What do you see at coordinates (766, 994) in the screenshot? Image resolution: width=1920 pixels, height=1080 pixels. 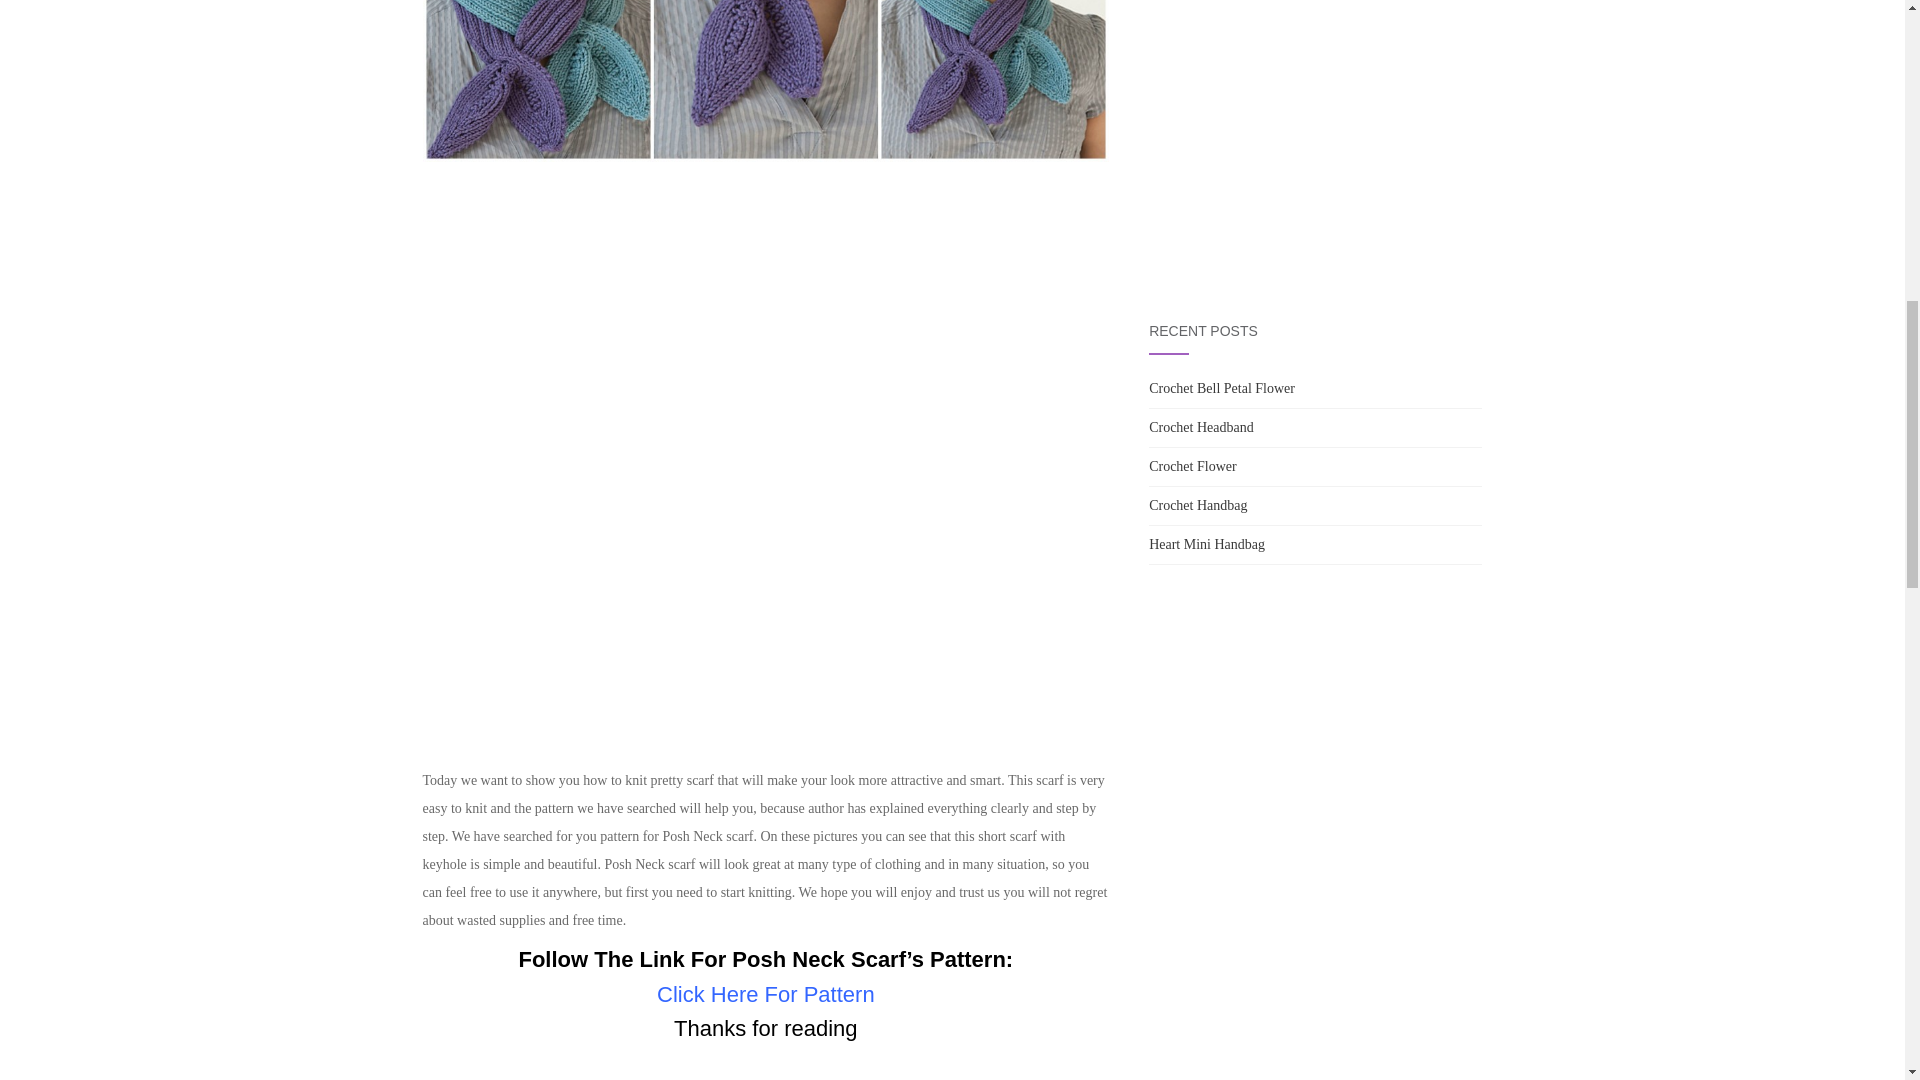 I see `Click Here For Pattern` at bounding box center [766, 994].